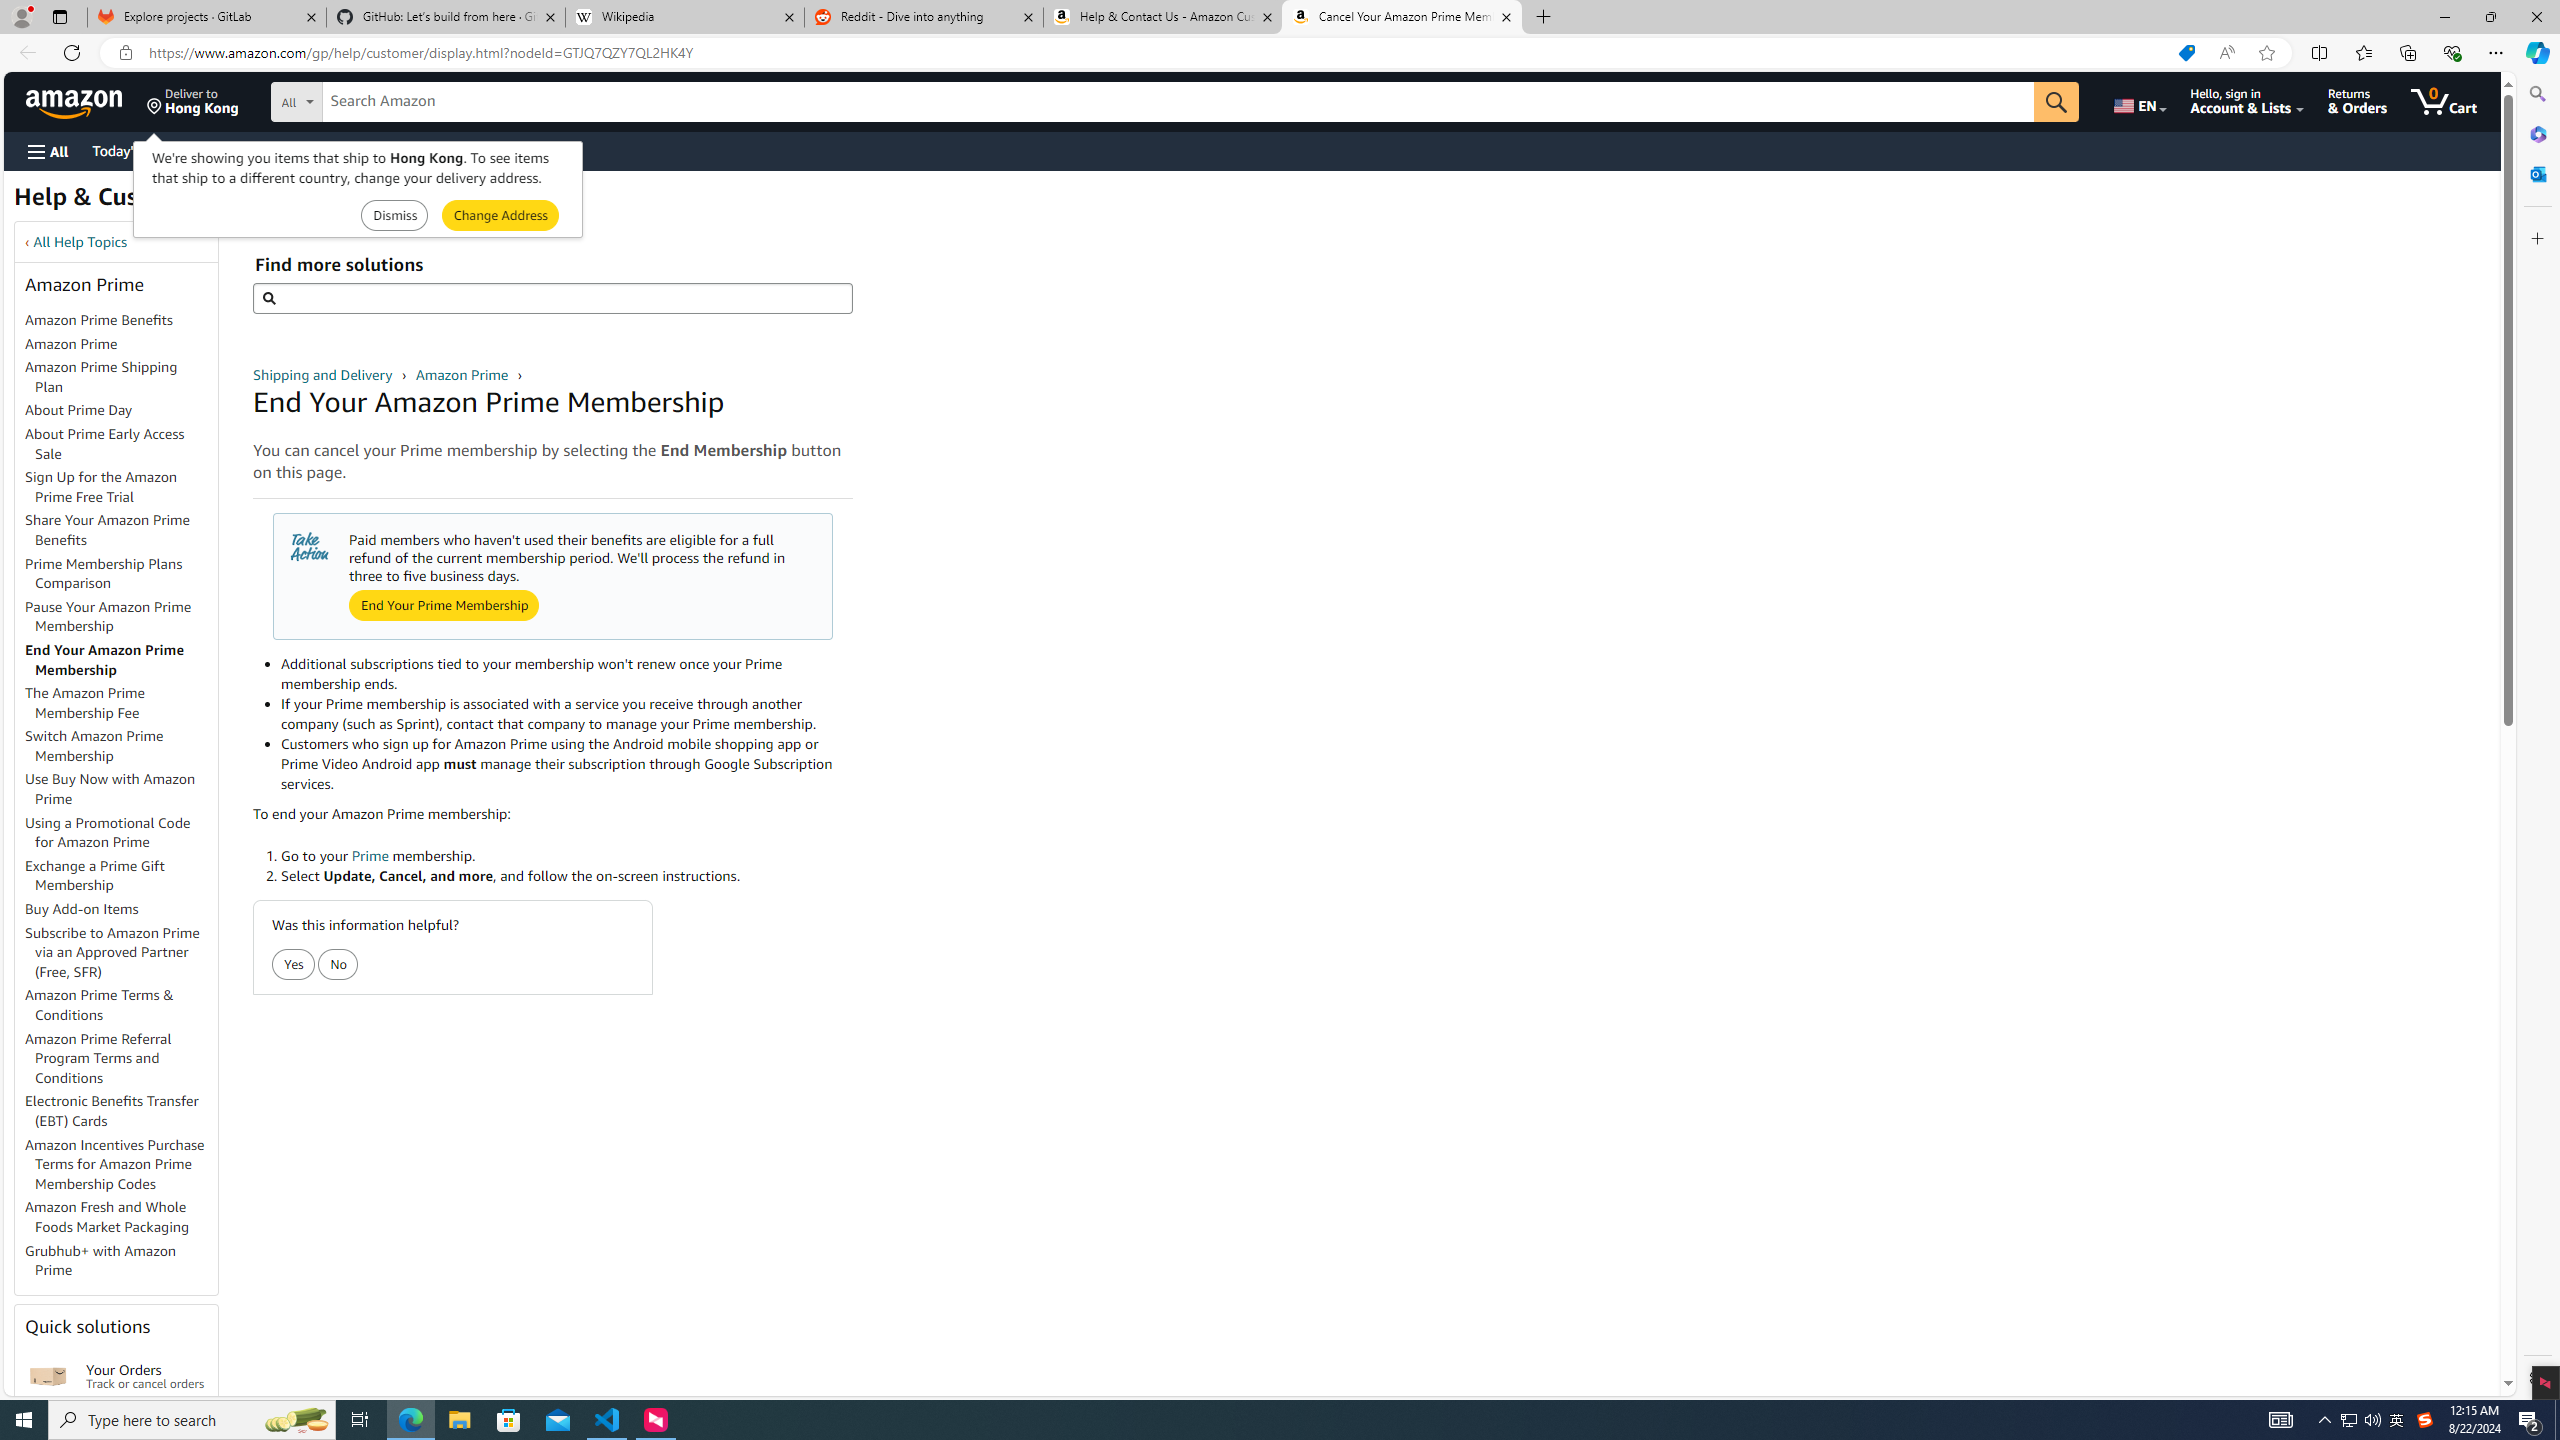 This screenshot has height=1440, width=2560. What do you see at coordinates (82, 909) in the screenshot?
I see `Buy Add-on Items` at bounding box center [82, 909].